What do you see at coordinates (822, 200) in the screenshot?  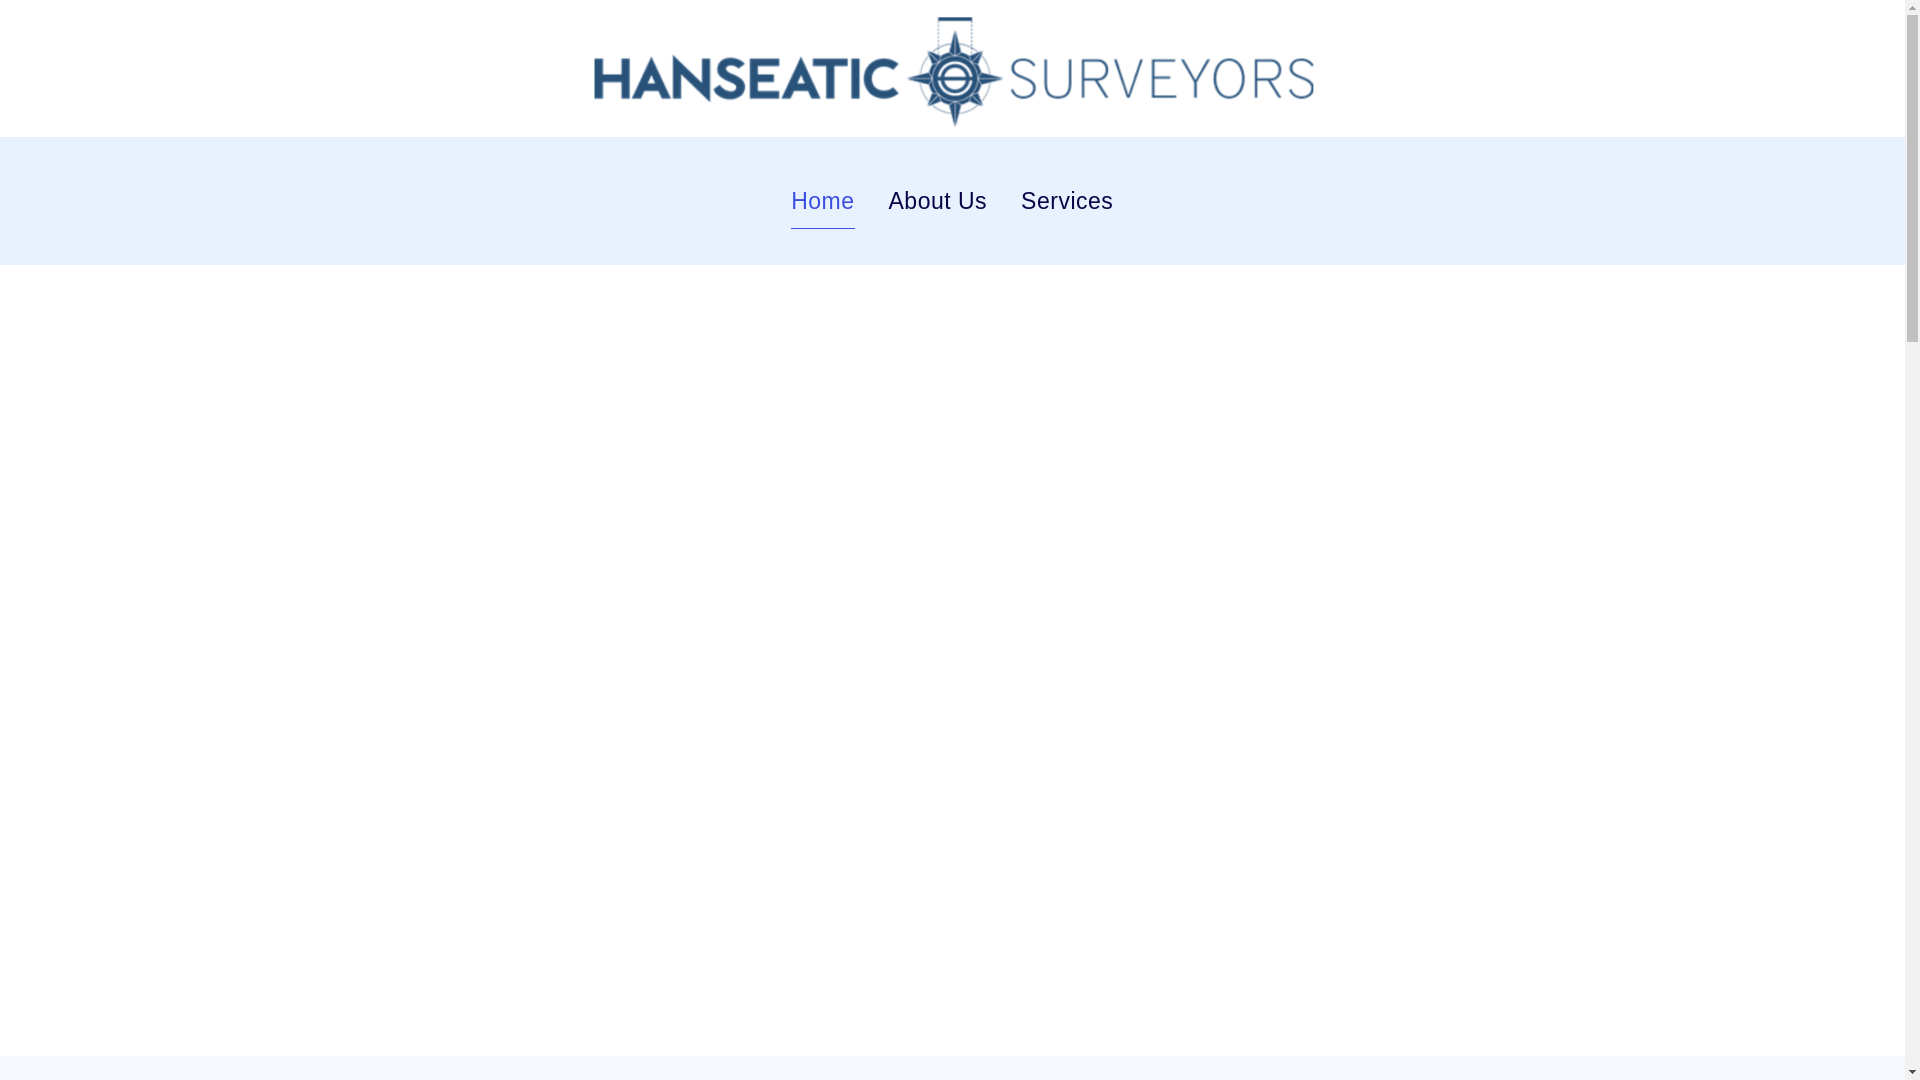 I see `Home` at bounding box center [822, 200].